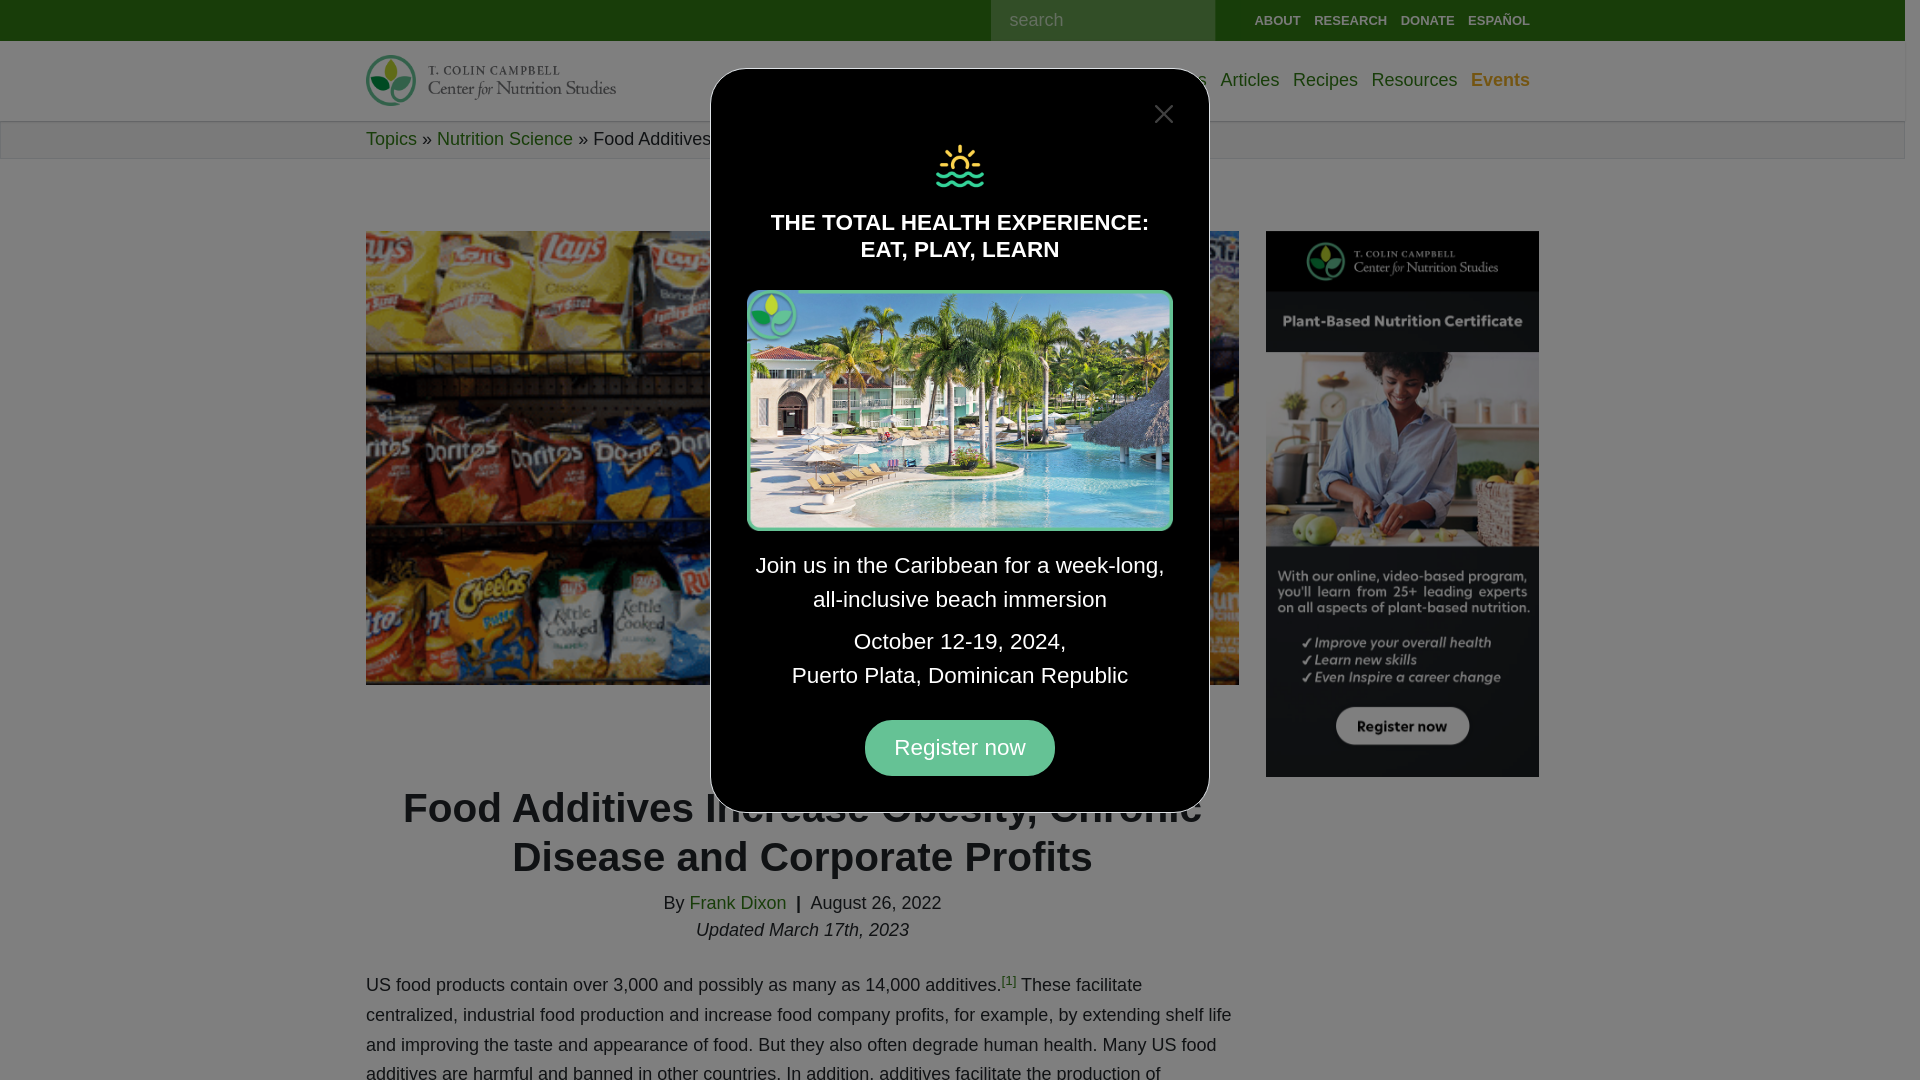 The image size is (1920, 1080). I want to click on Communities, so click(1156, 80).